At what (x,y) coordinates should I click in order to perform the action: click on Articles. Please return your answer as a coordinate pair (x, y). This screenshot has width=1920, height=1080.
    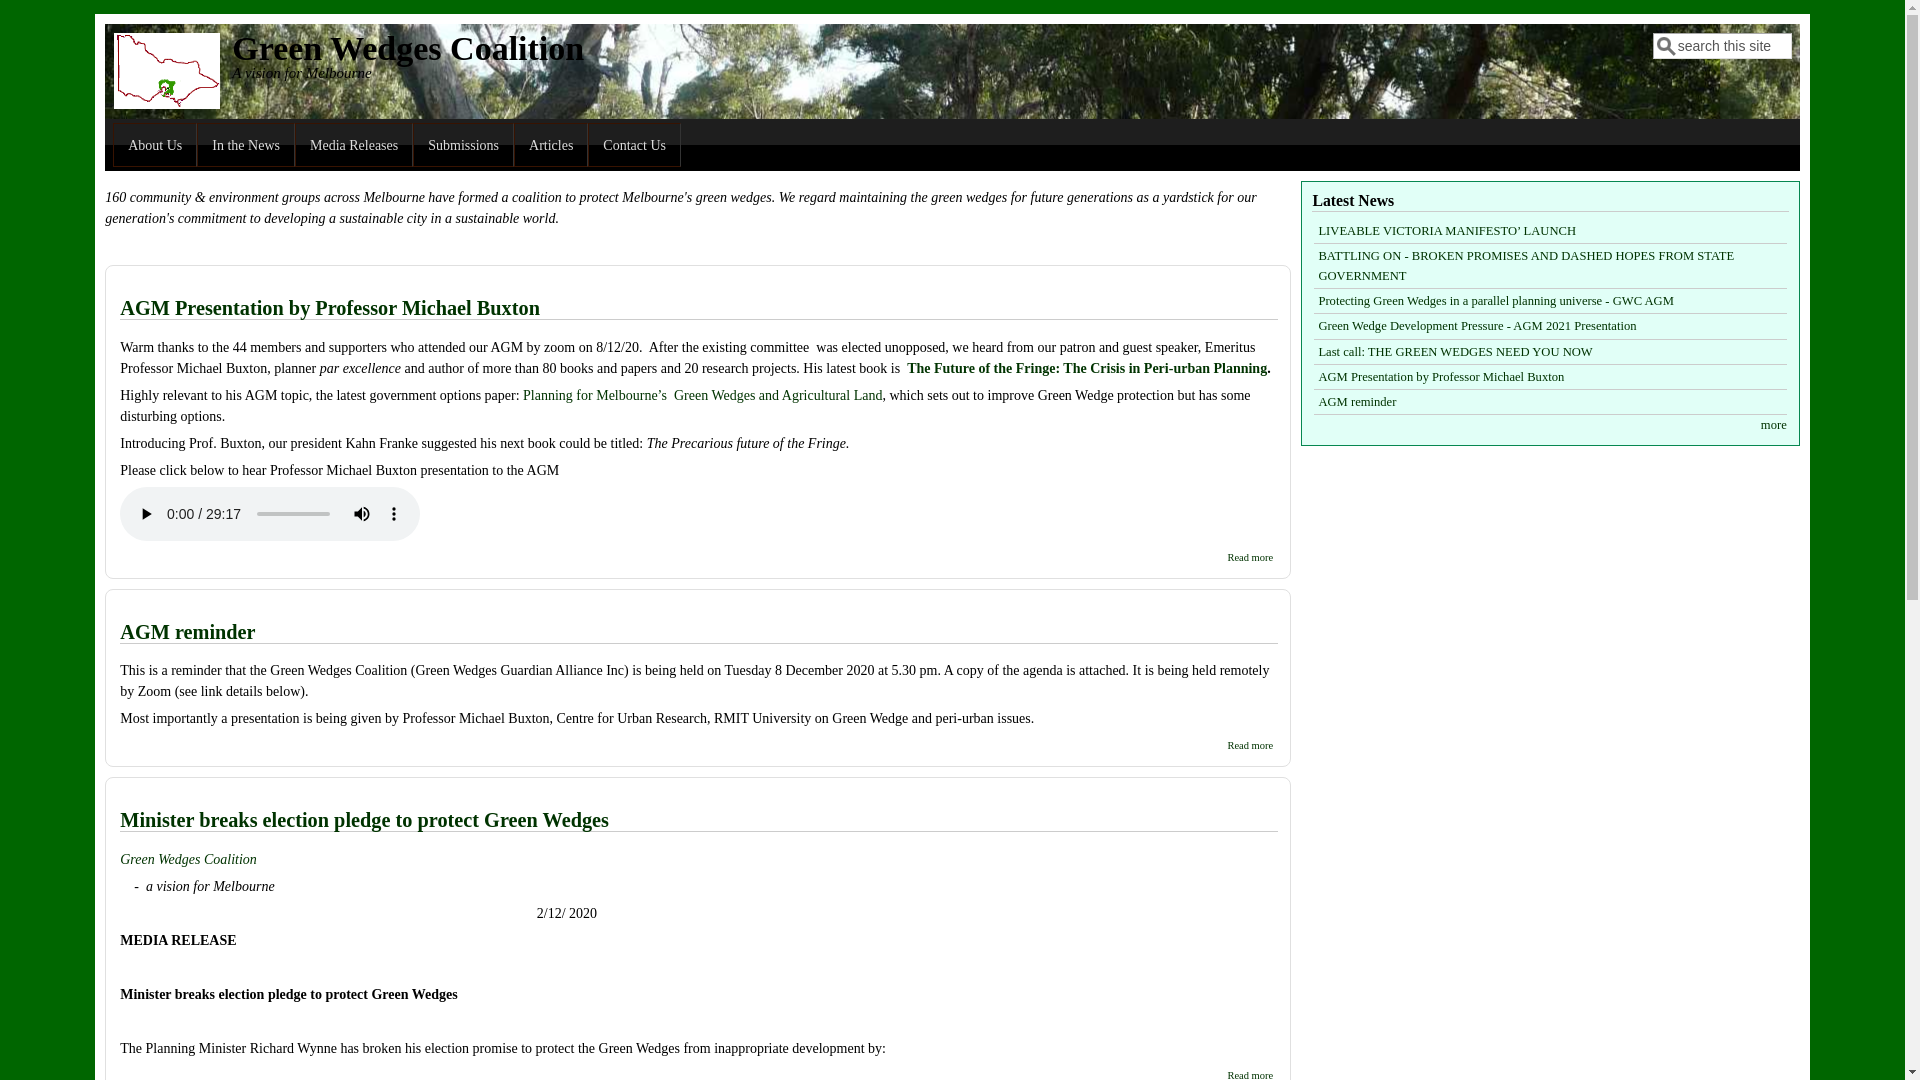
    Looking at the image, I should click on (551, 145).